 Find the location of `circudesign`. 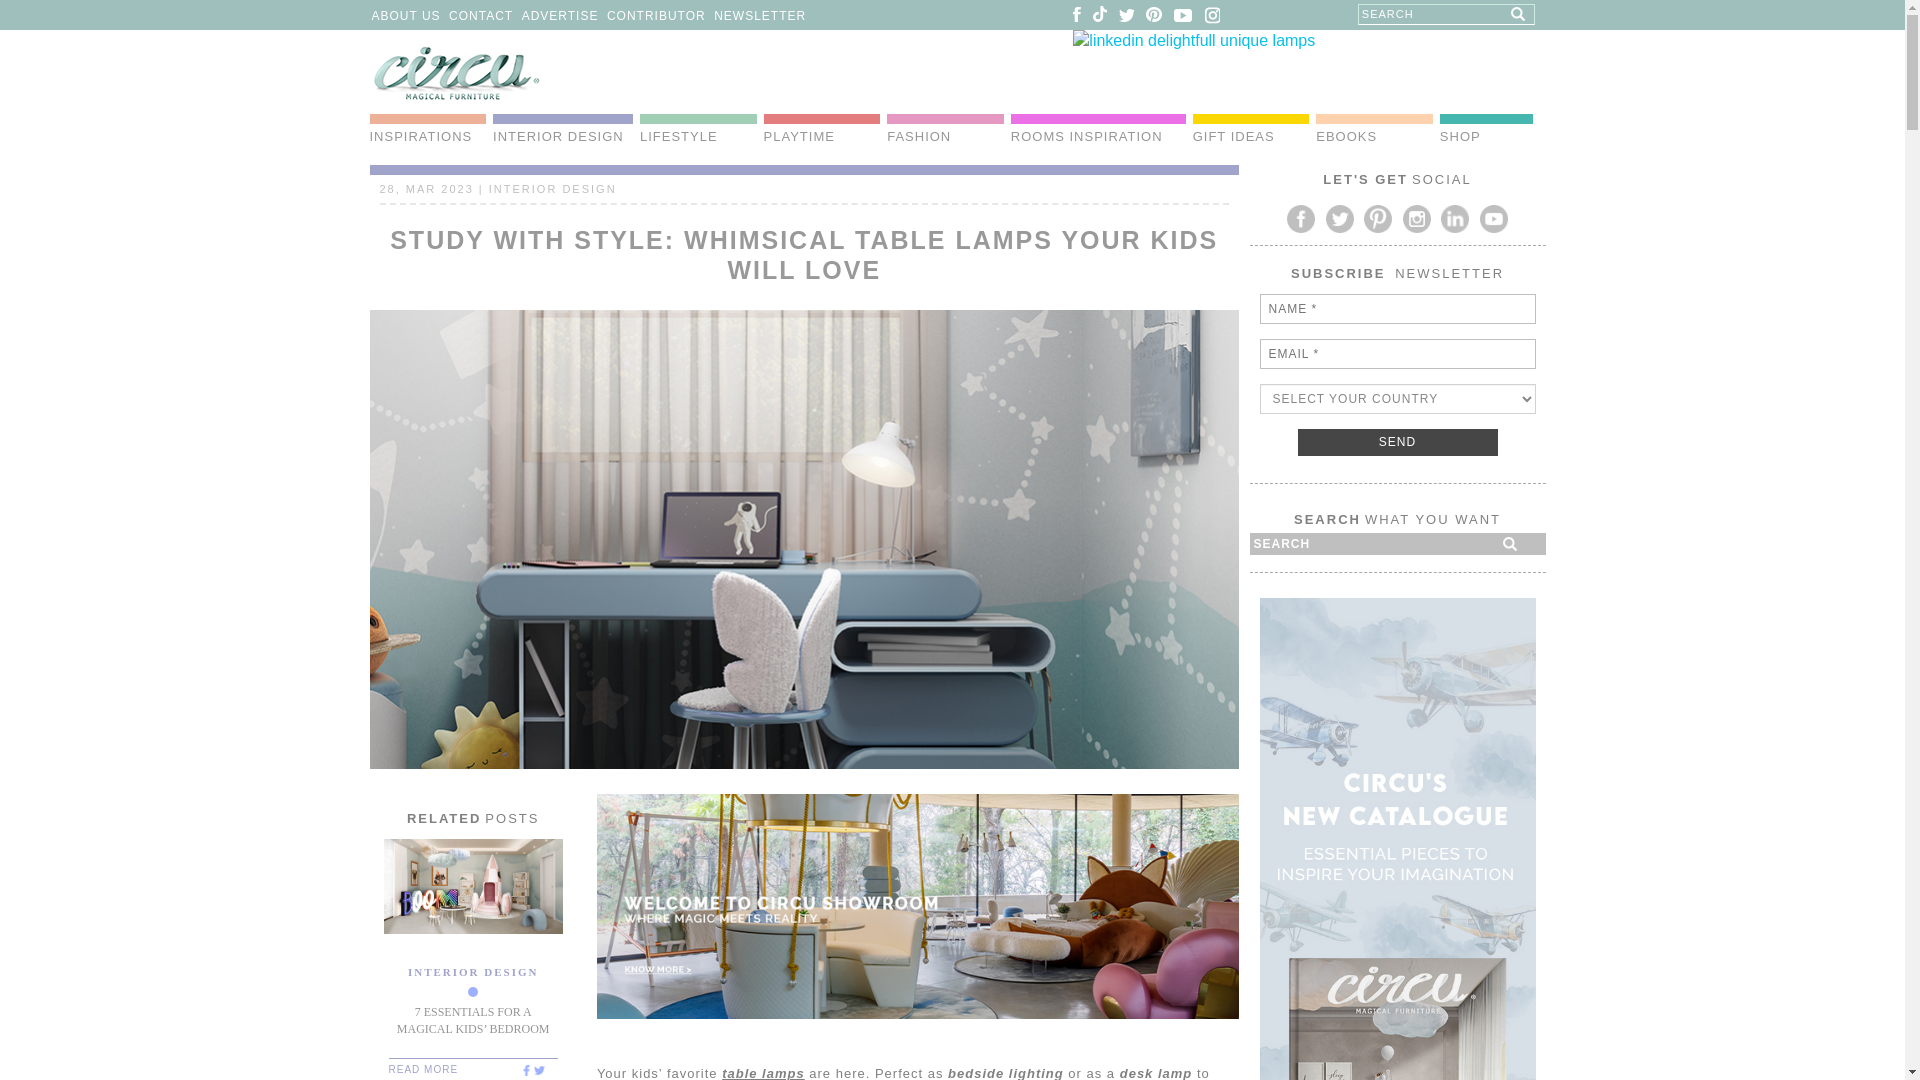

circudesign is located at coordinates (524, 1069).